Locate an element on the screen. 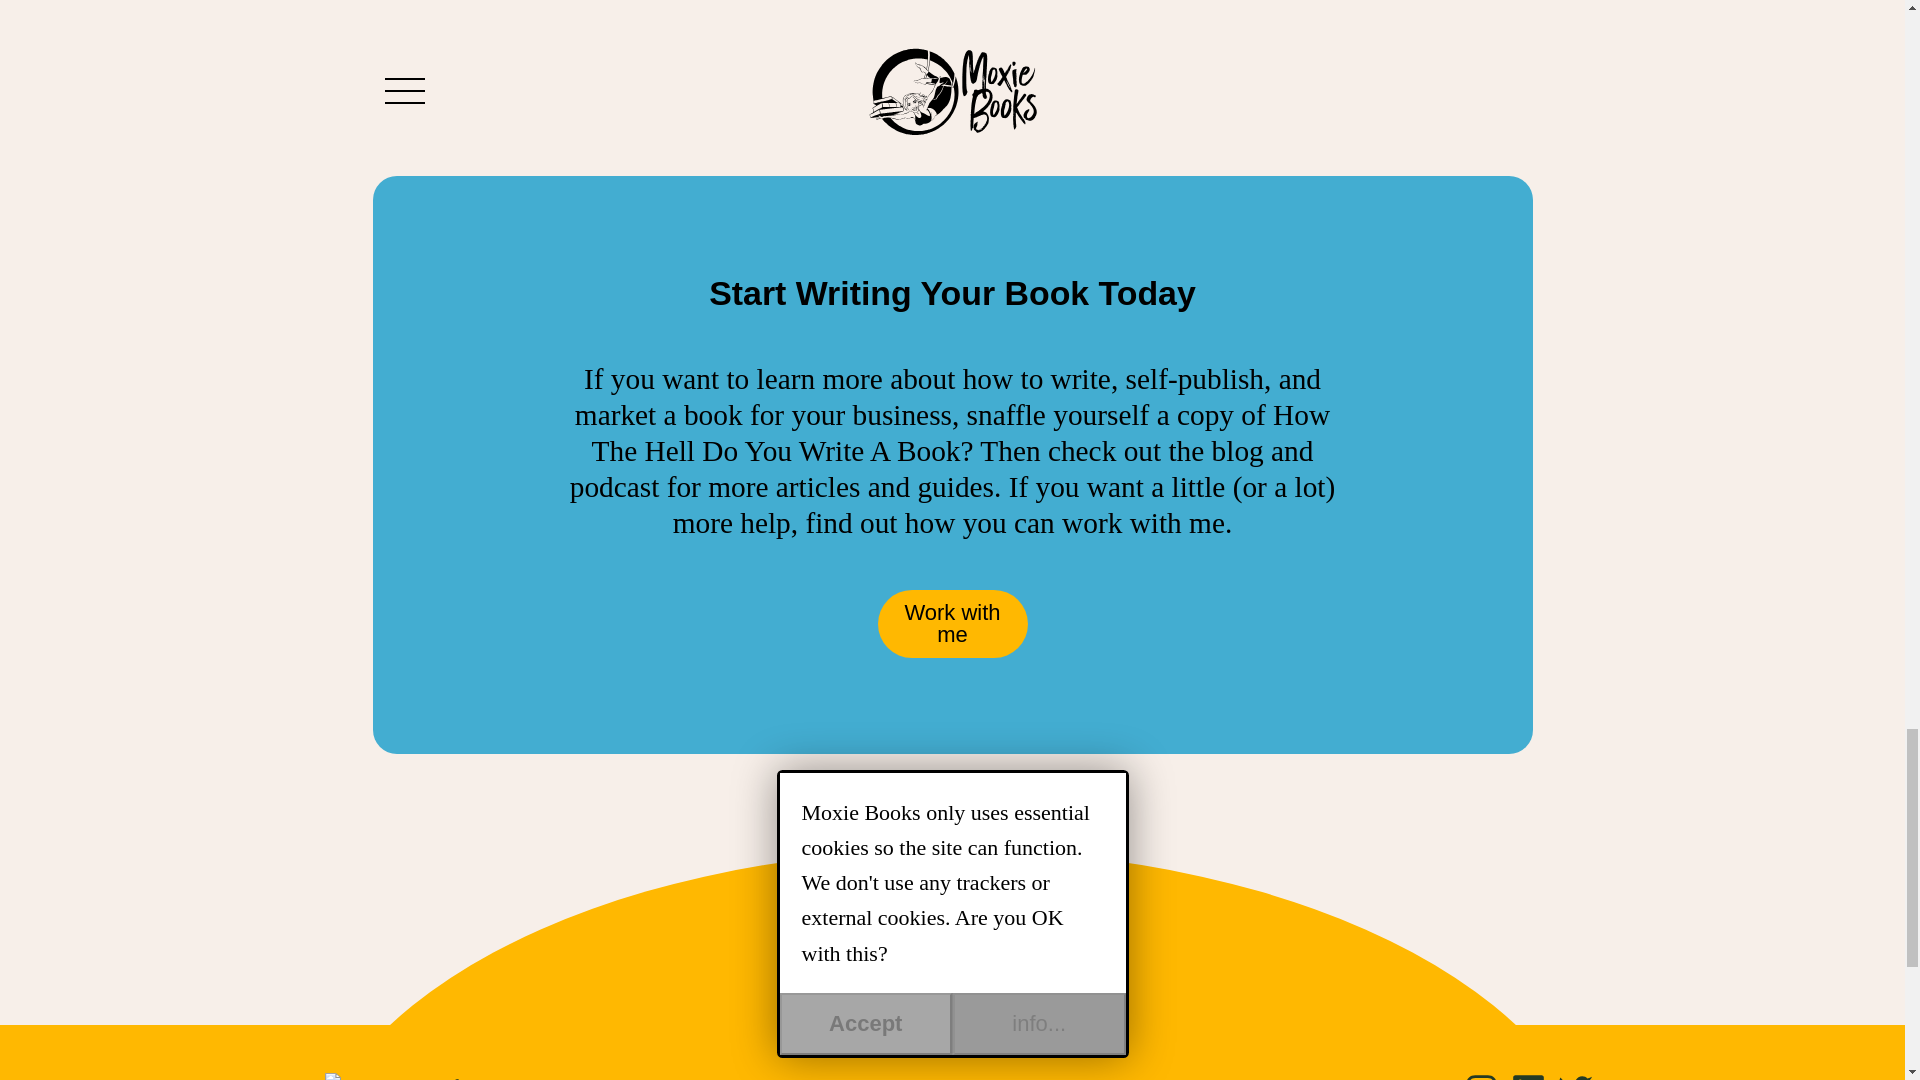 This screenshot has width=1920, height=1080. Work with me is located at coordinates (952, 623).